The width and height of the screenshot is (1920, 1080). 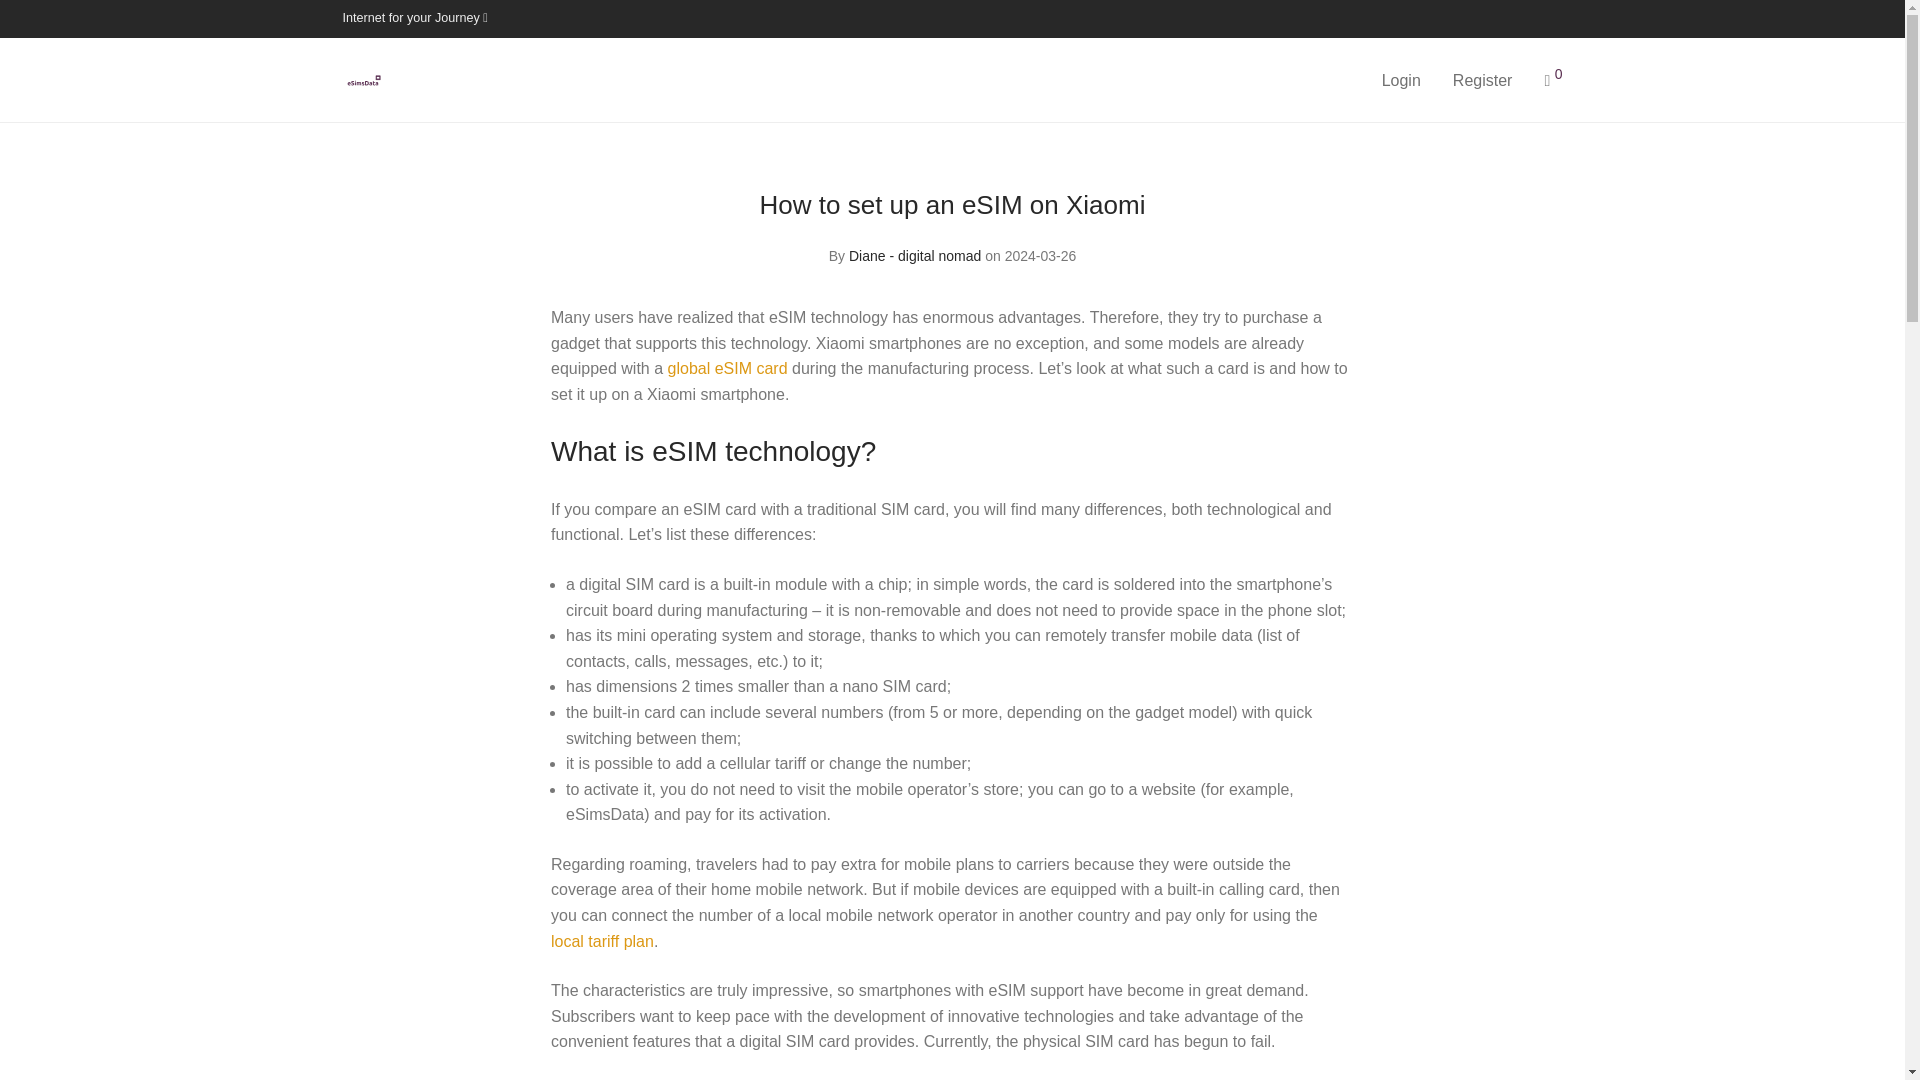 What do you see at coordinates (914, 256) in the screenshot?
I see `Diane - digital nomad` at bounding box center [914, 256].